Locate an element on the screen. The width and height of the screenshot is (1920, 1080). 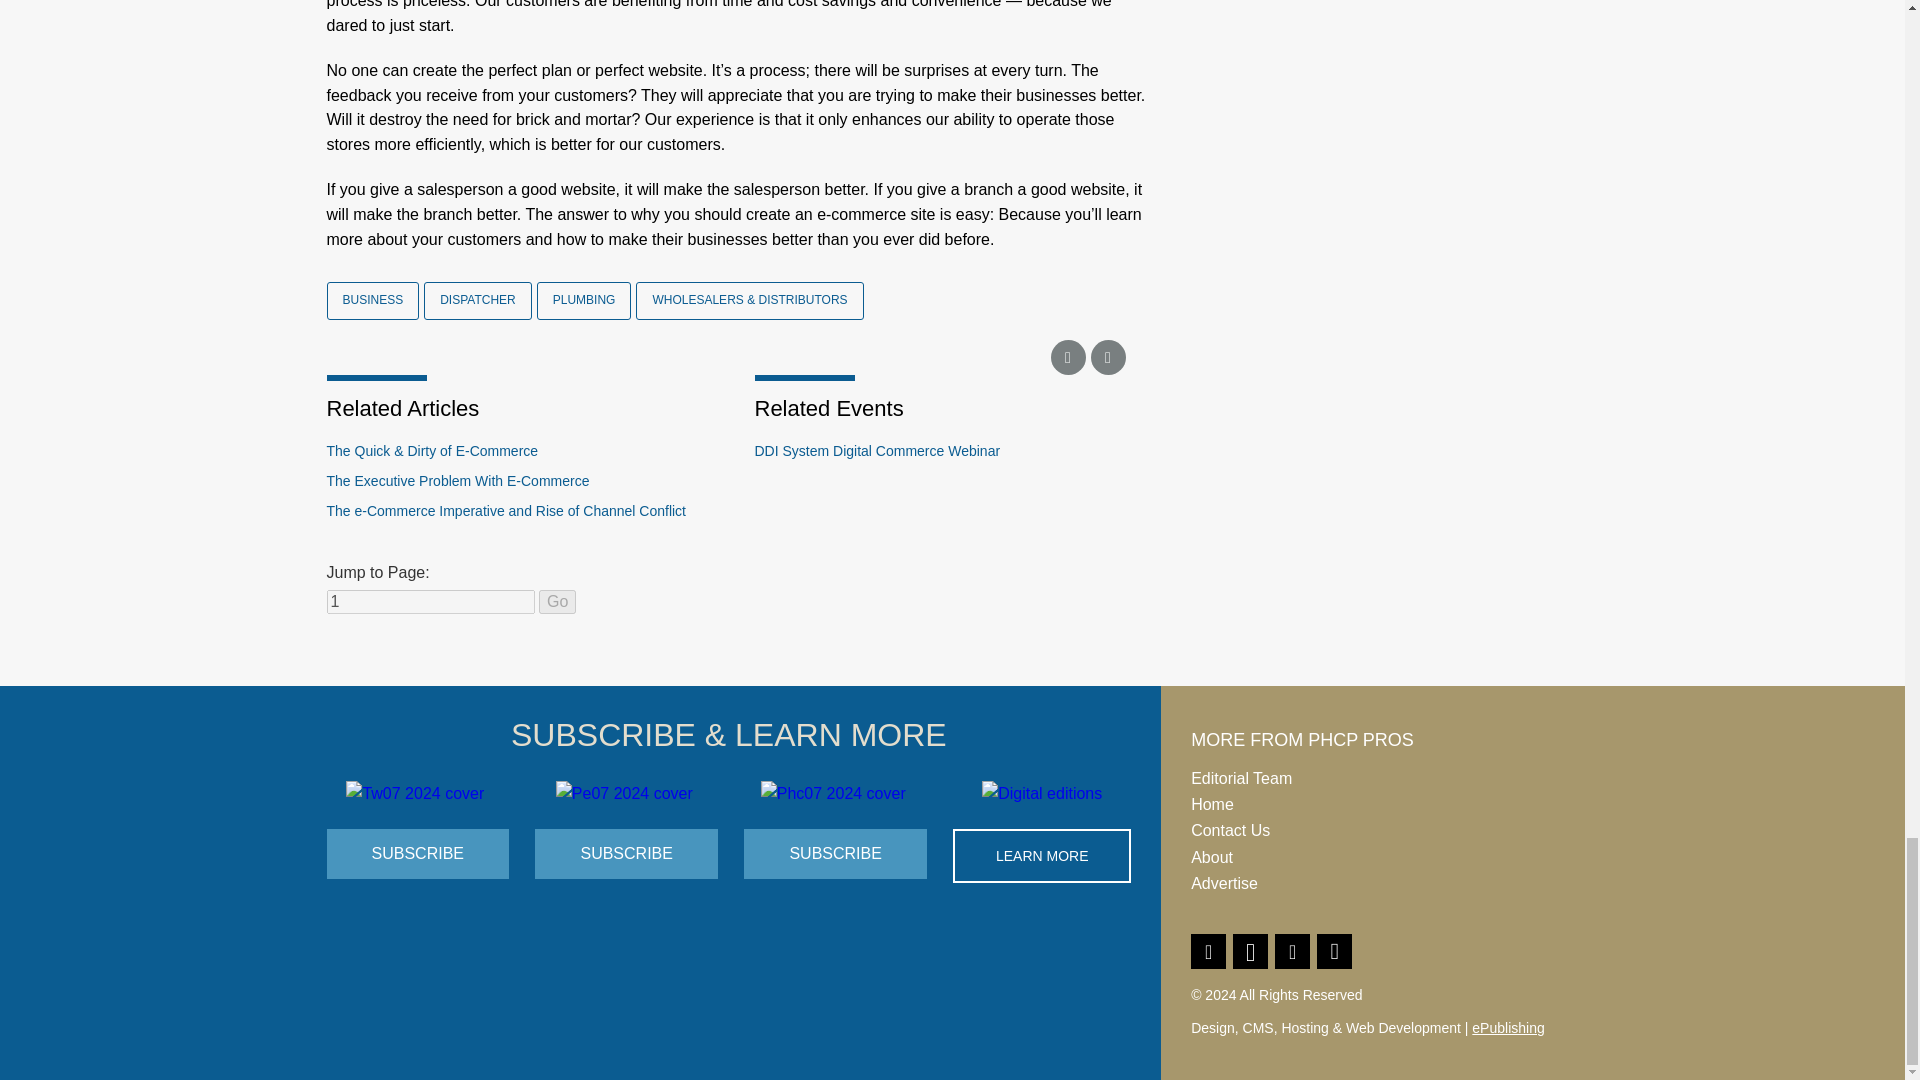
1 is located at coordinates (430, 602).